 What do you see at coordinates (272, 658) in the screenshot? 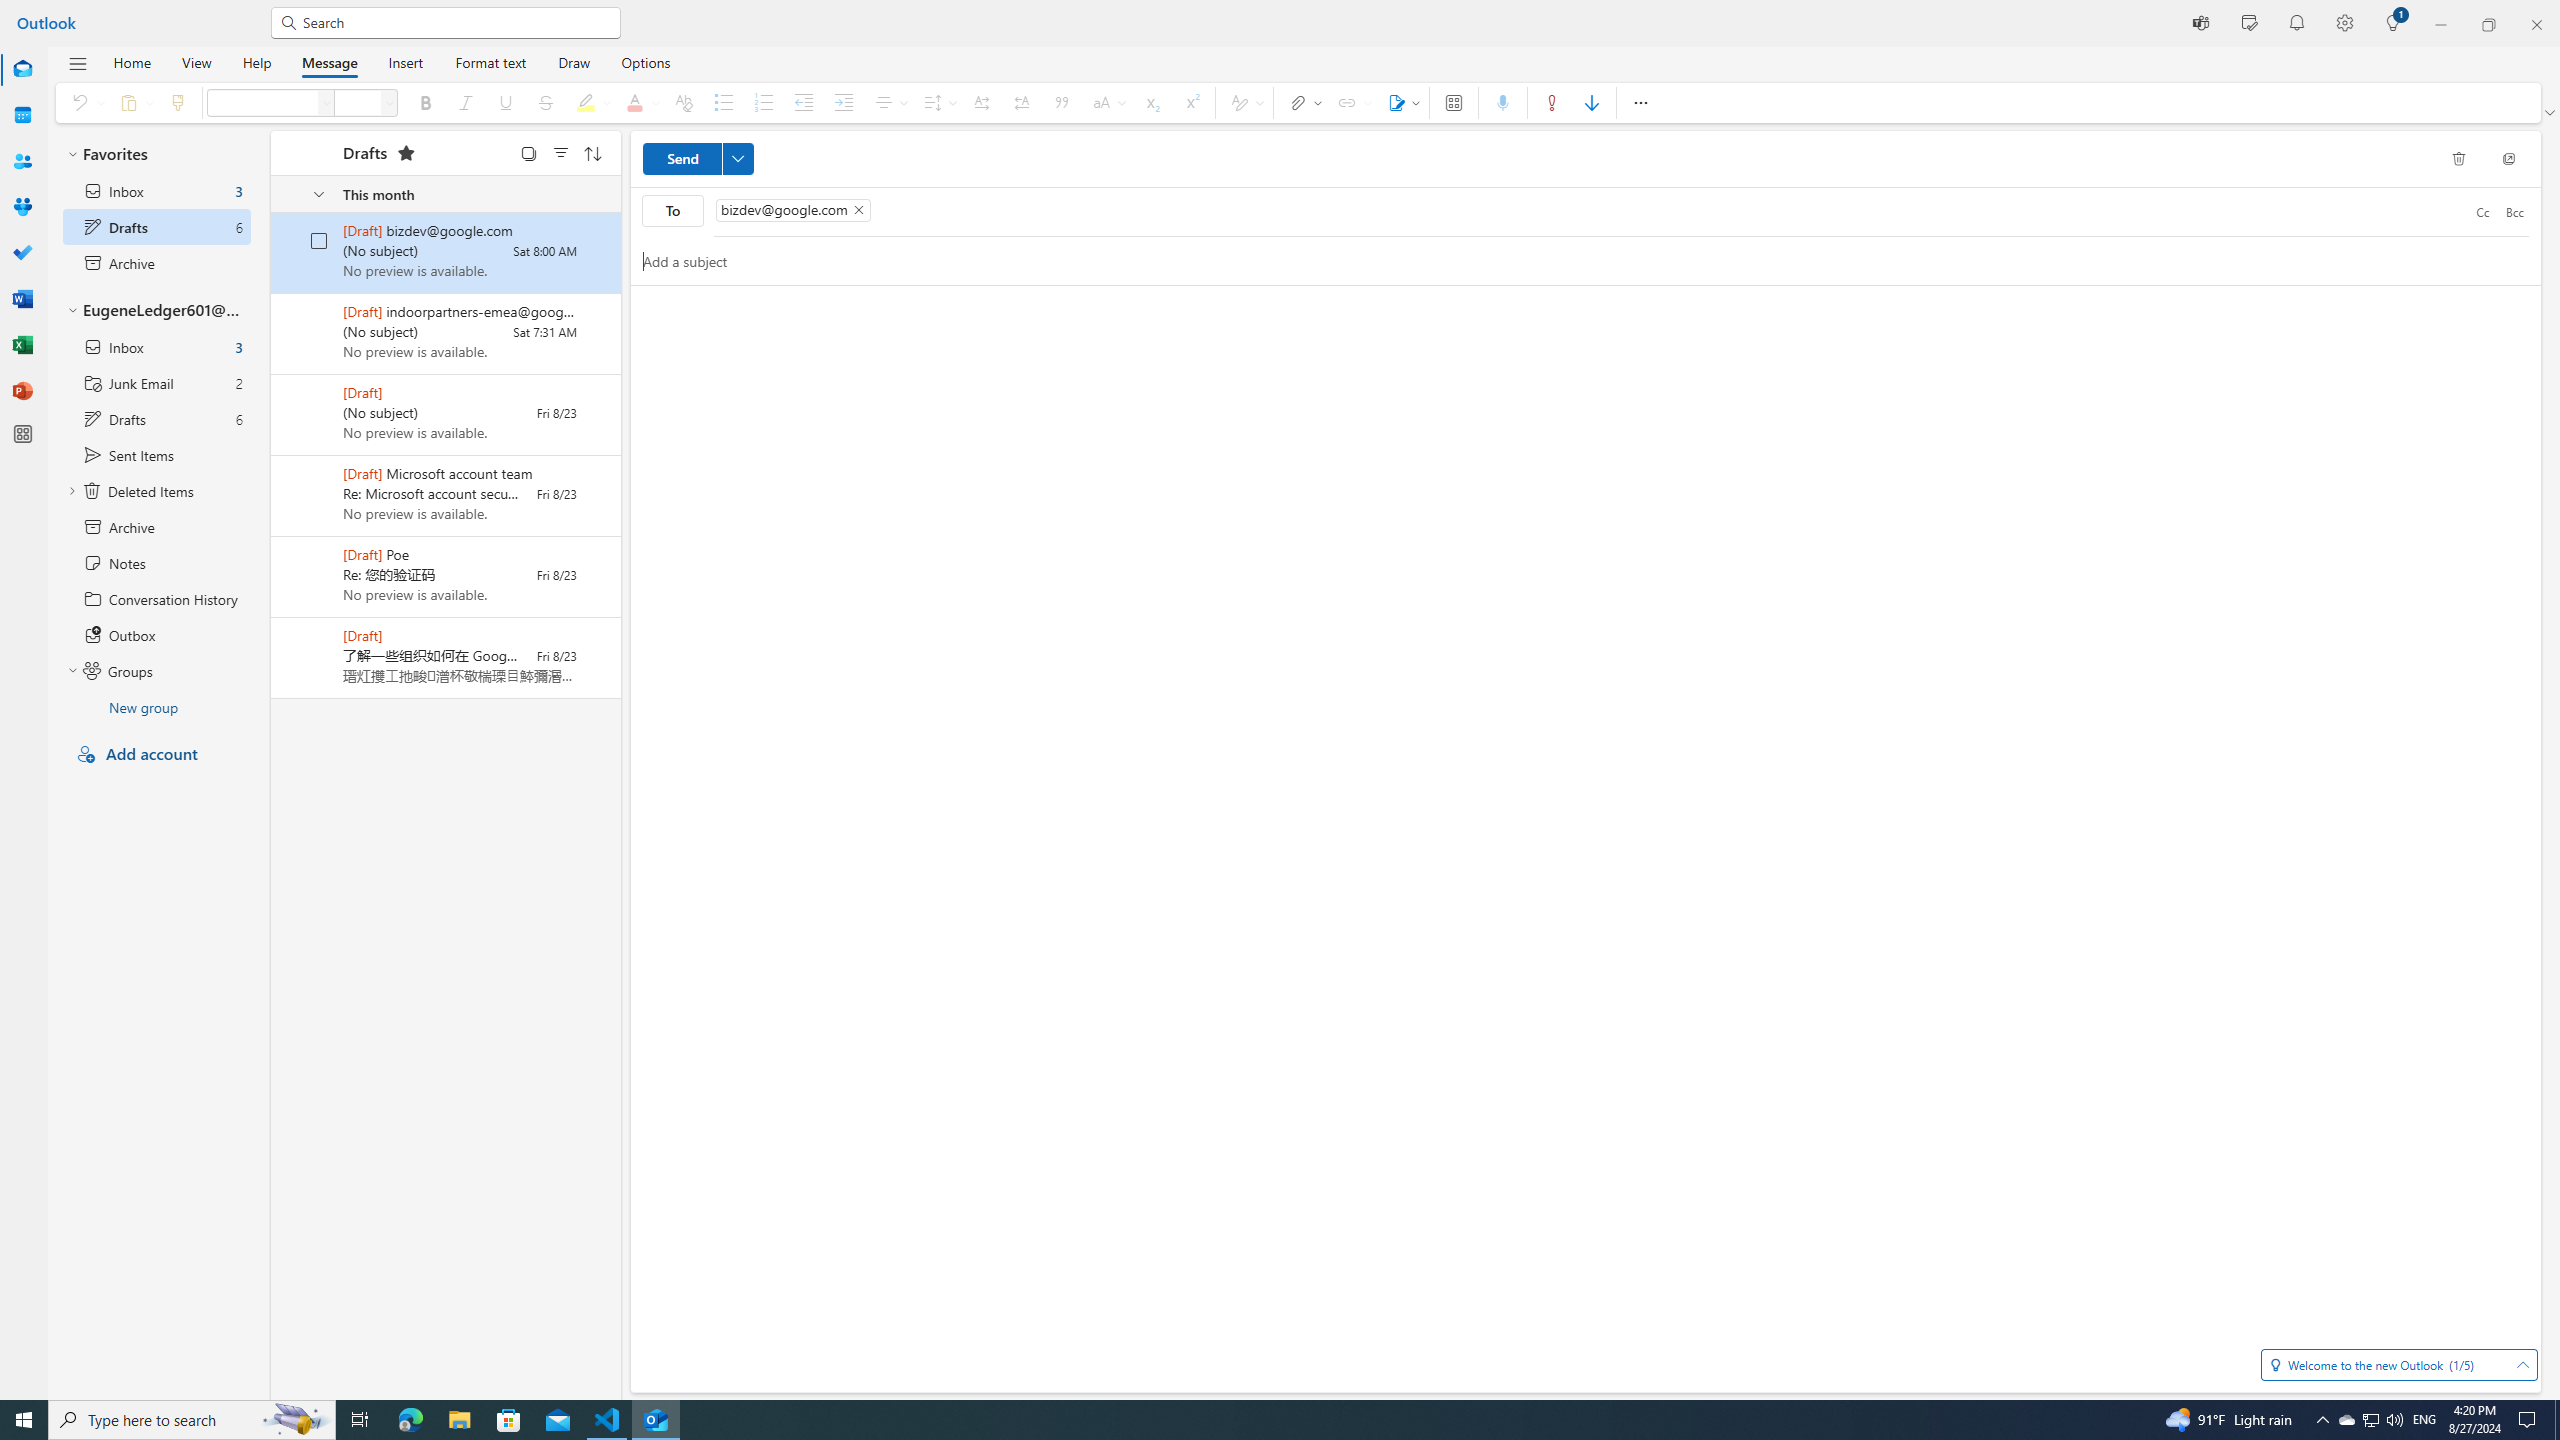
I see `Mark as unread` at bounding box center [272, 658].